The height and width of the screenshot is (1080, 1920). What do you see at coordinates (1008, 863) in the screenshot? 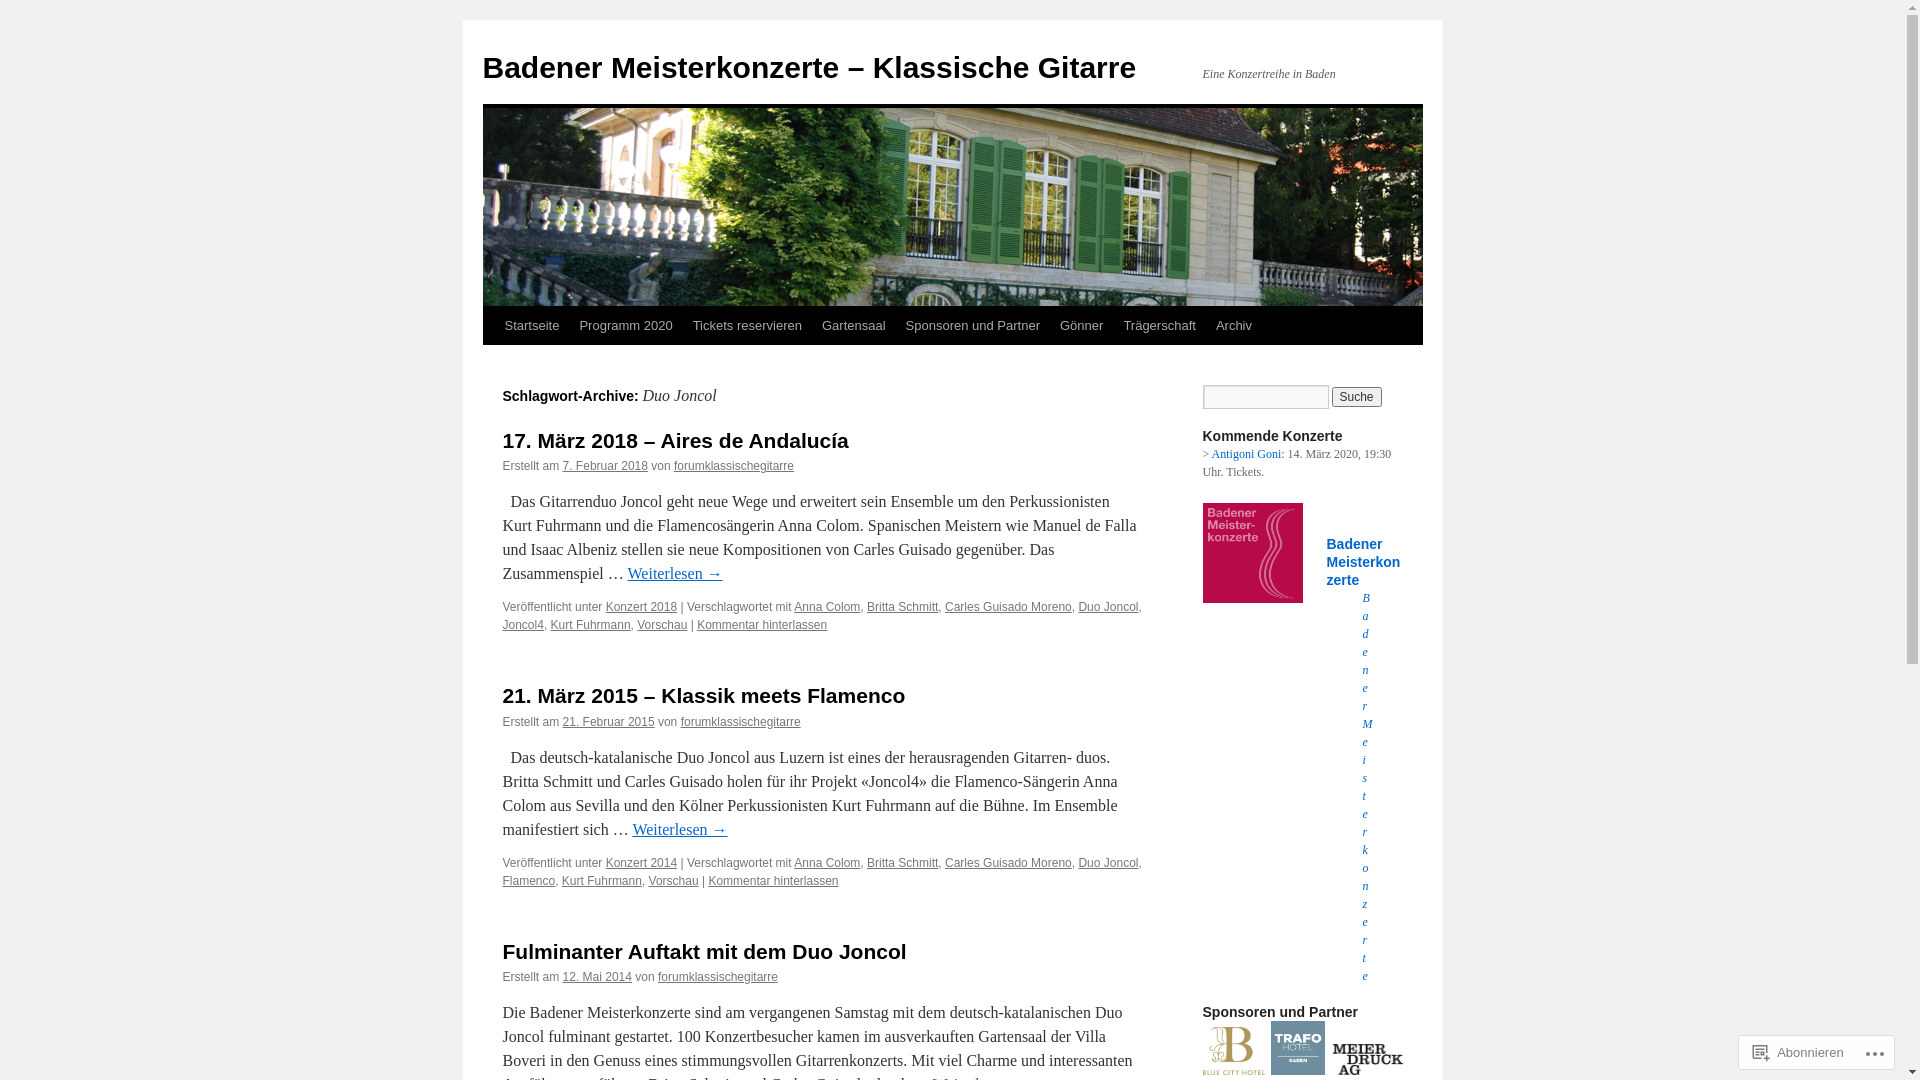
I see `Carles Guisado Moreno` at bounding box center [1008, 863].